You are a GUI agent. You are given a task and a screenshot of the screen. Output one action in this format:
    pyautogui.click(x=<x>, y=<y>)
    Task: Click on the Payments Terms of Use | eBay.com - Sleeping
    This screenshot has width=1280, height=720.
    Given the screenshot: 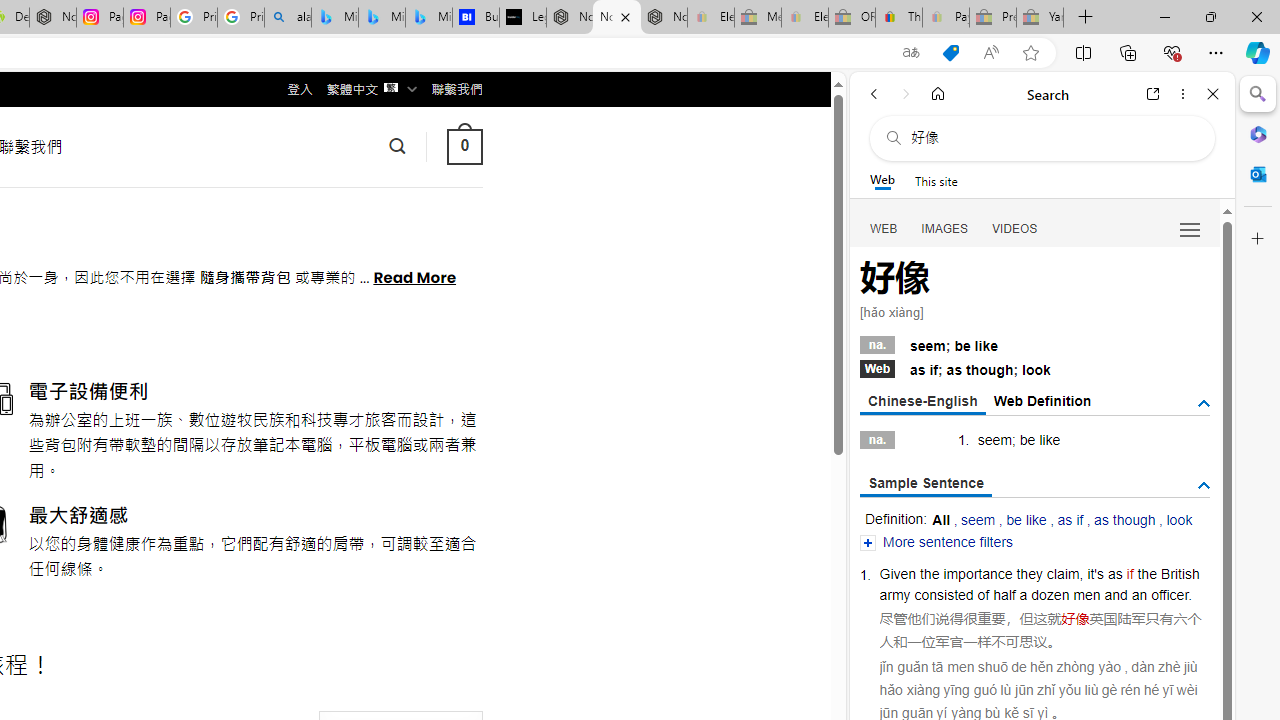 What is the action you would take?
    pyautogui.click(x=945, y=18)
    